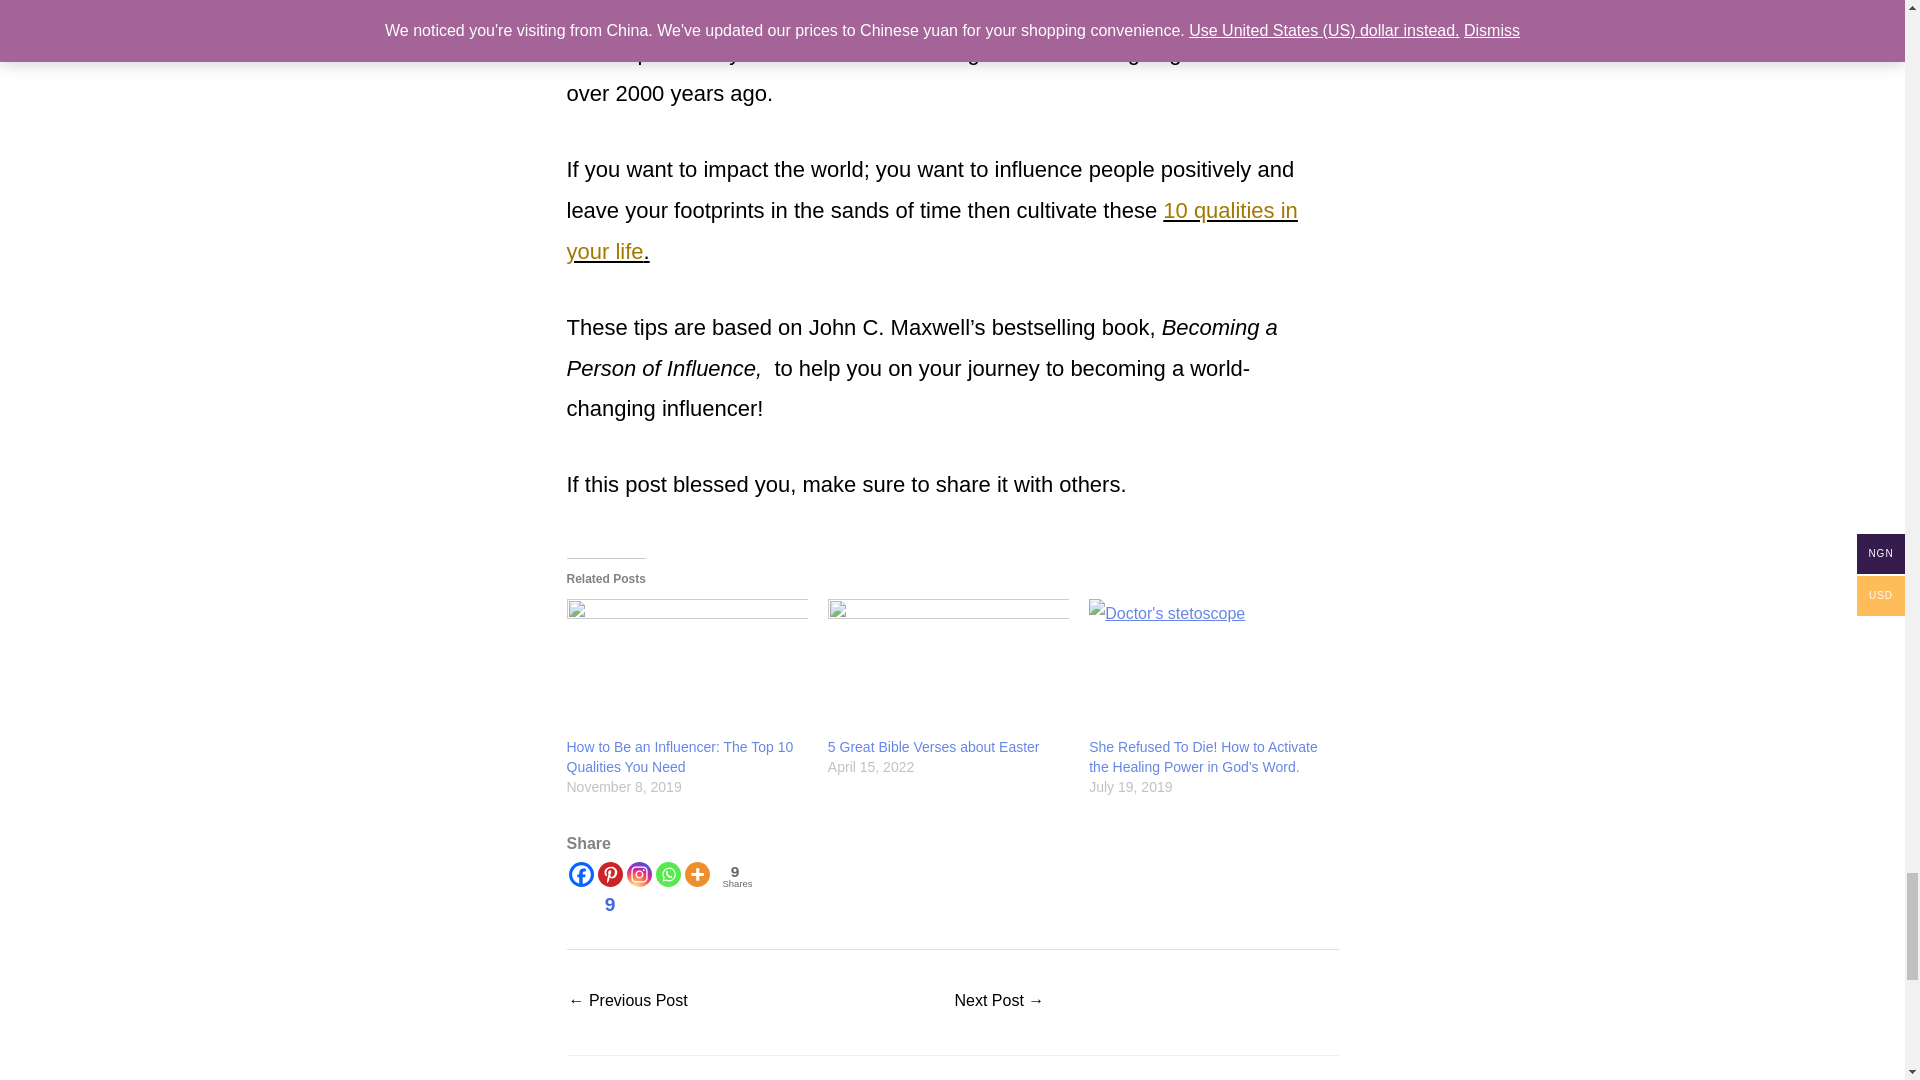 The image size is (1920, 1080). Describe the element at coordinates (686, 668) in the screenshot. I see `How to Be an Influencer: The Top 10 Qualities You Need` at that location.